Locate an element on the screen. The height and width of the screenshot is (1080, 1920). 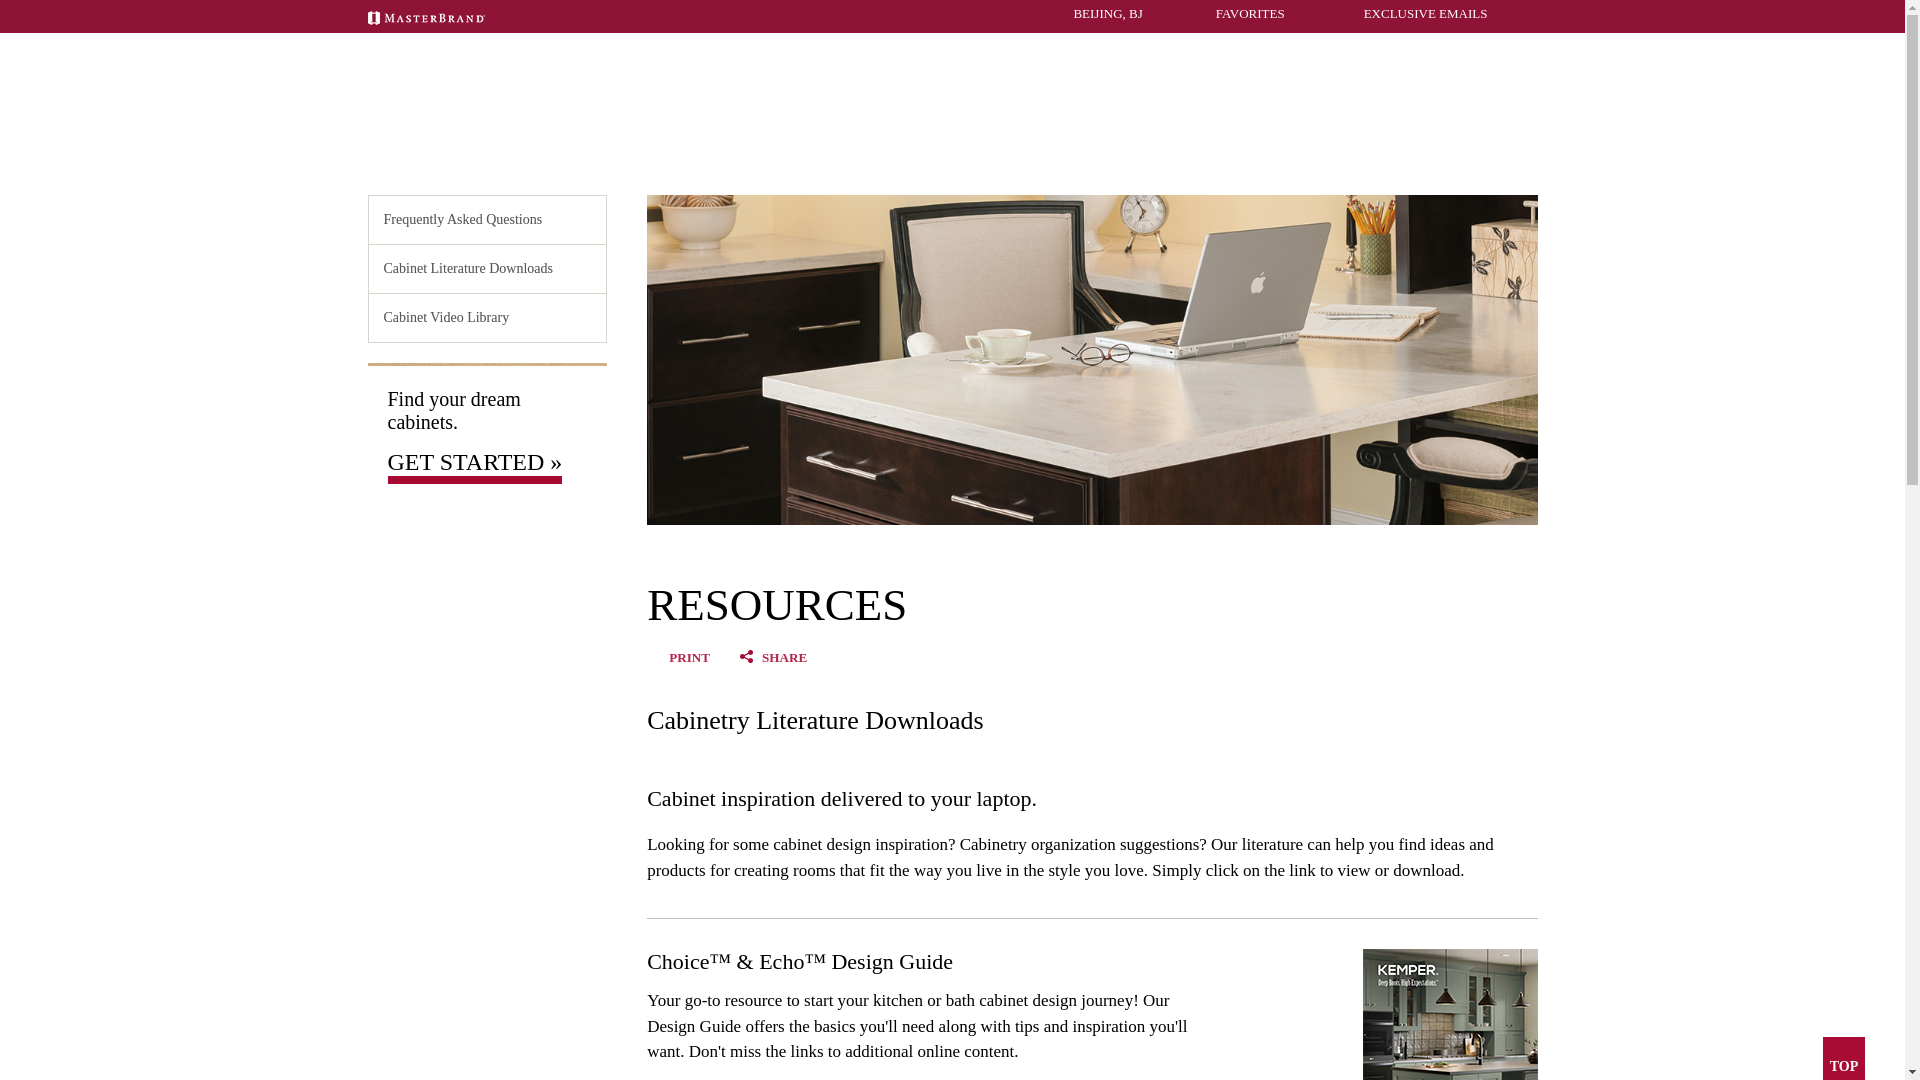
EXCLUSIVE EMAILS is located at coordinates (1411, 13).